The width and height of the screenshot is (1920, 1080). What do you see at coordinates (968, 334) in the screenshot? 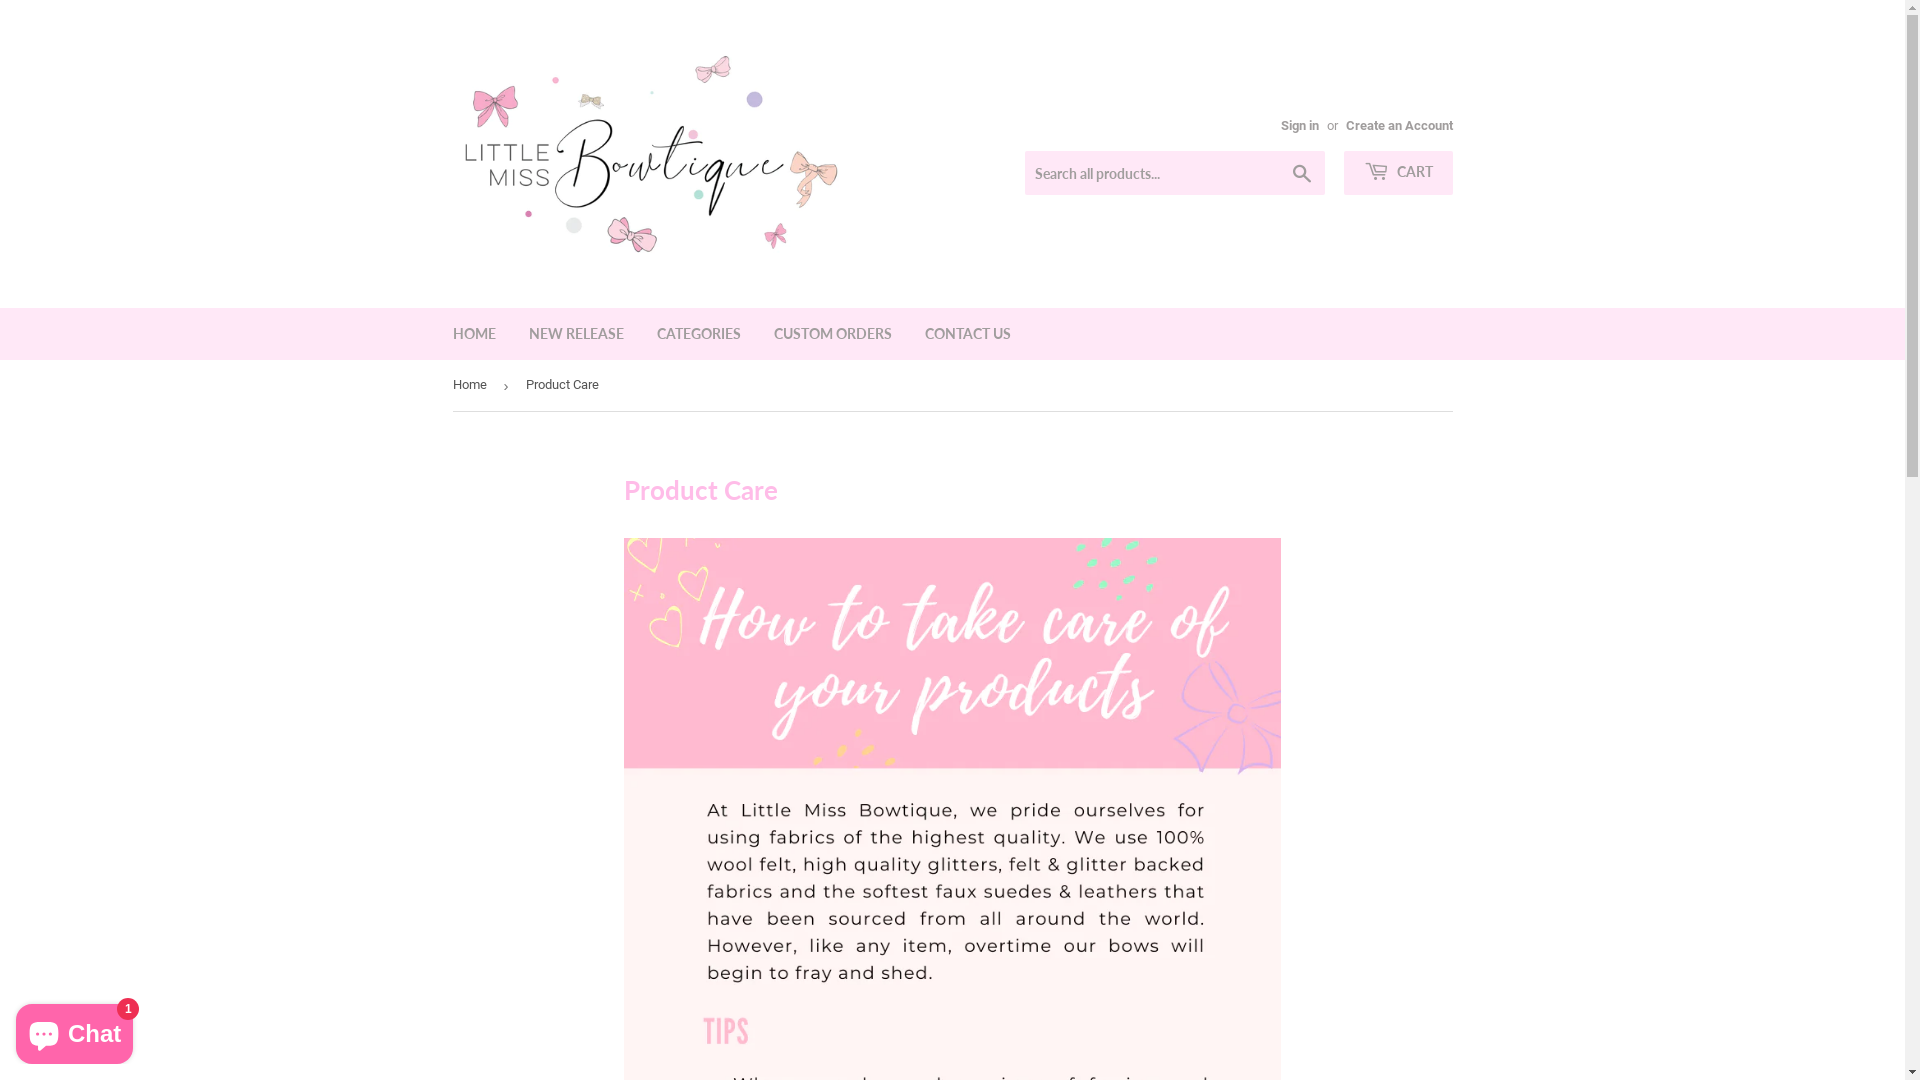
I see `CONTACT US` at bounding box center [968, 334].